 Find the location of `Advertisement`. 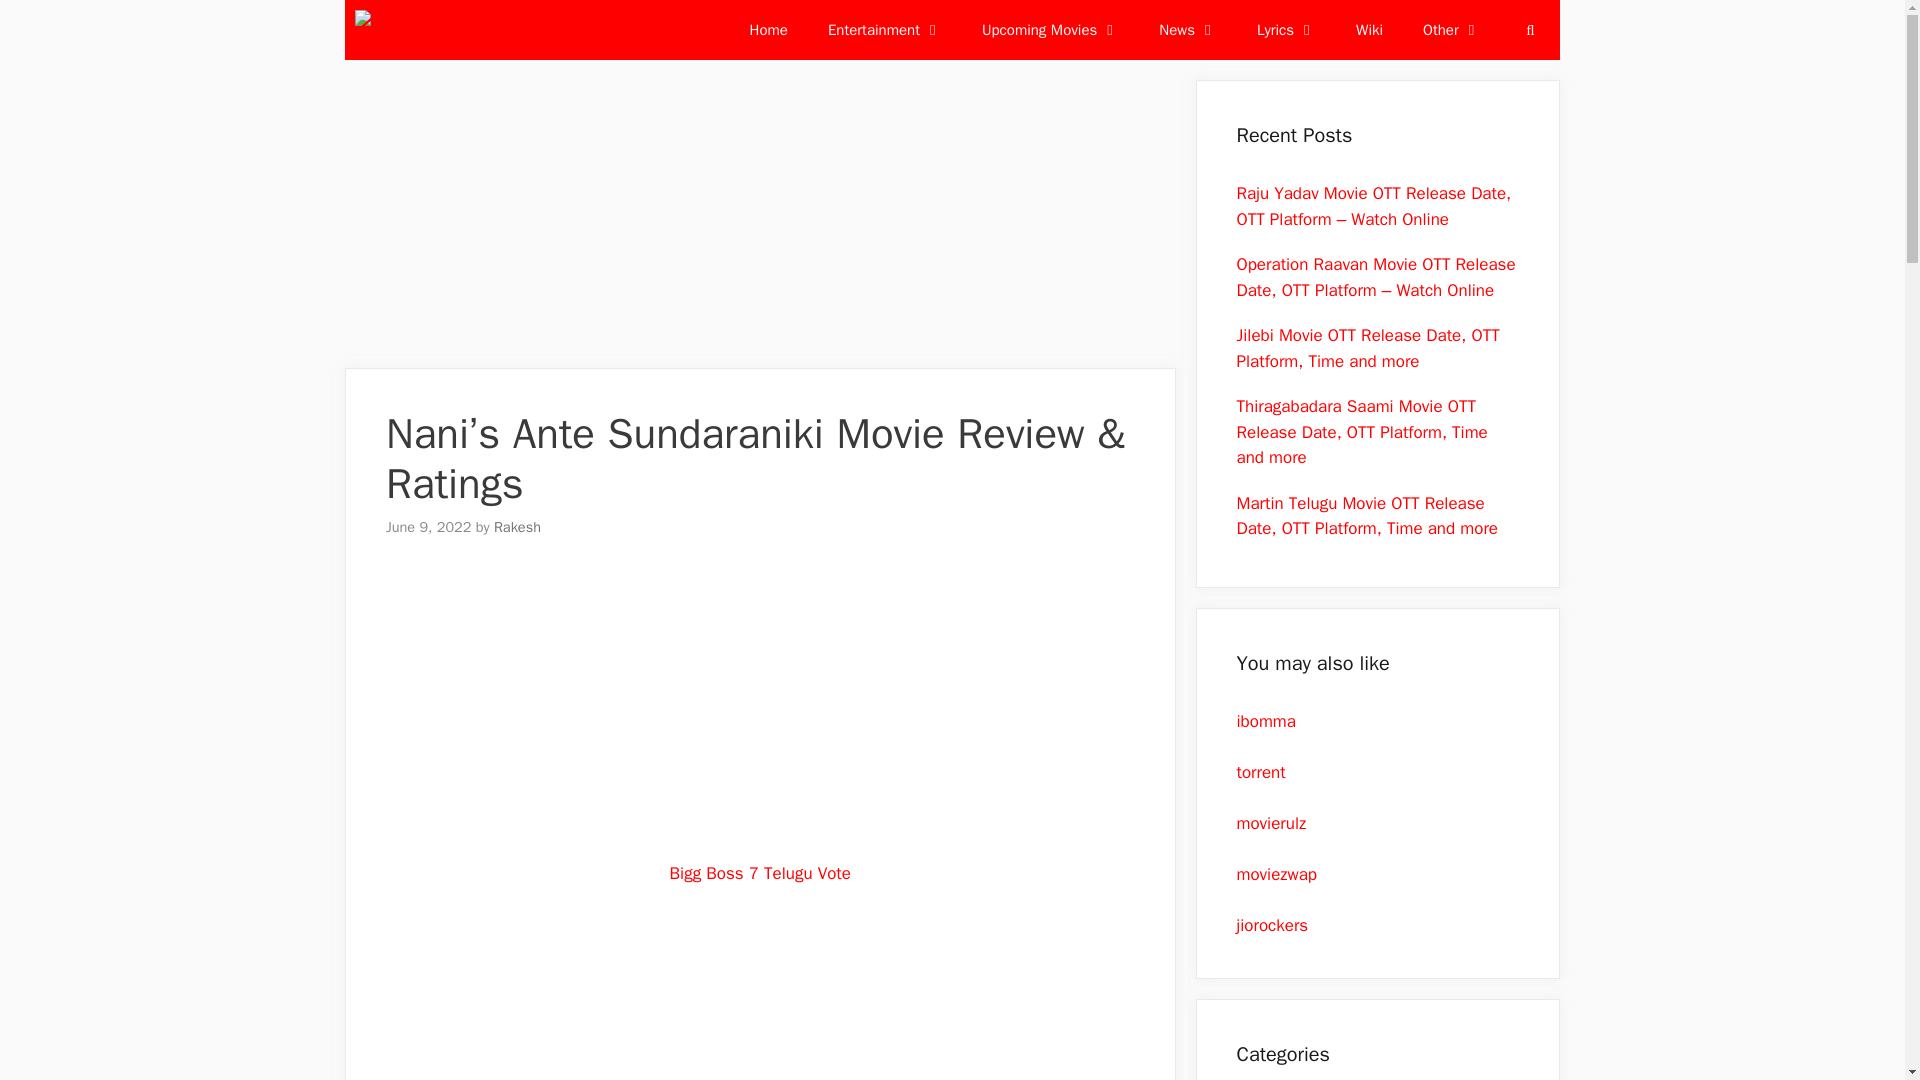

Advertisement is located at coordinates (760, 713).